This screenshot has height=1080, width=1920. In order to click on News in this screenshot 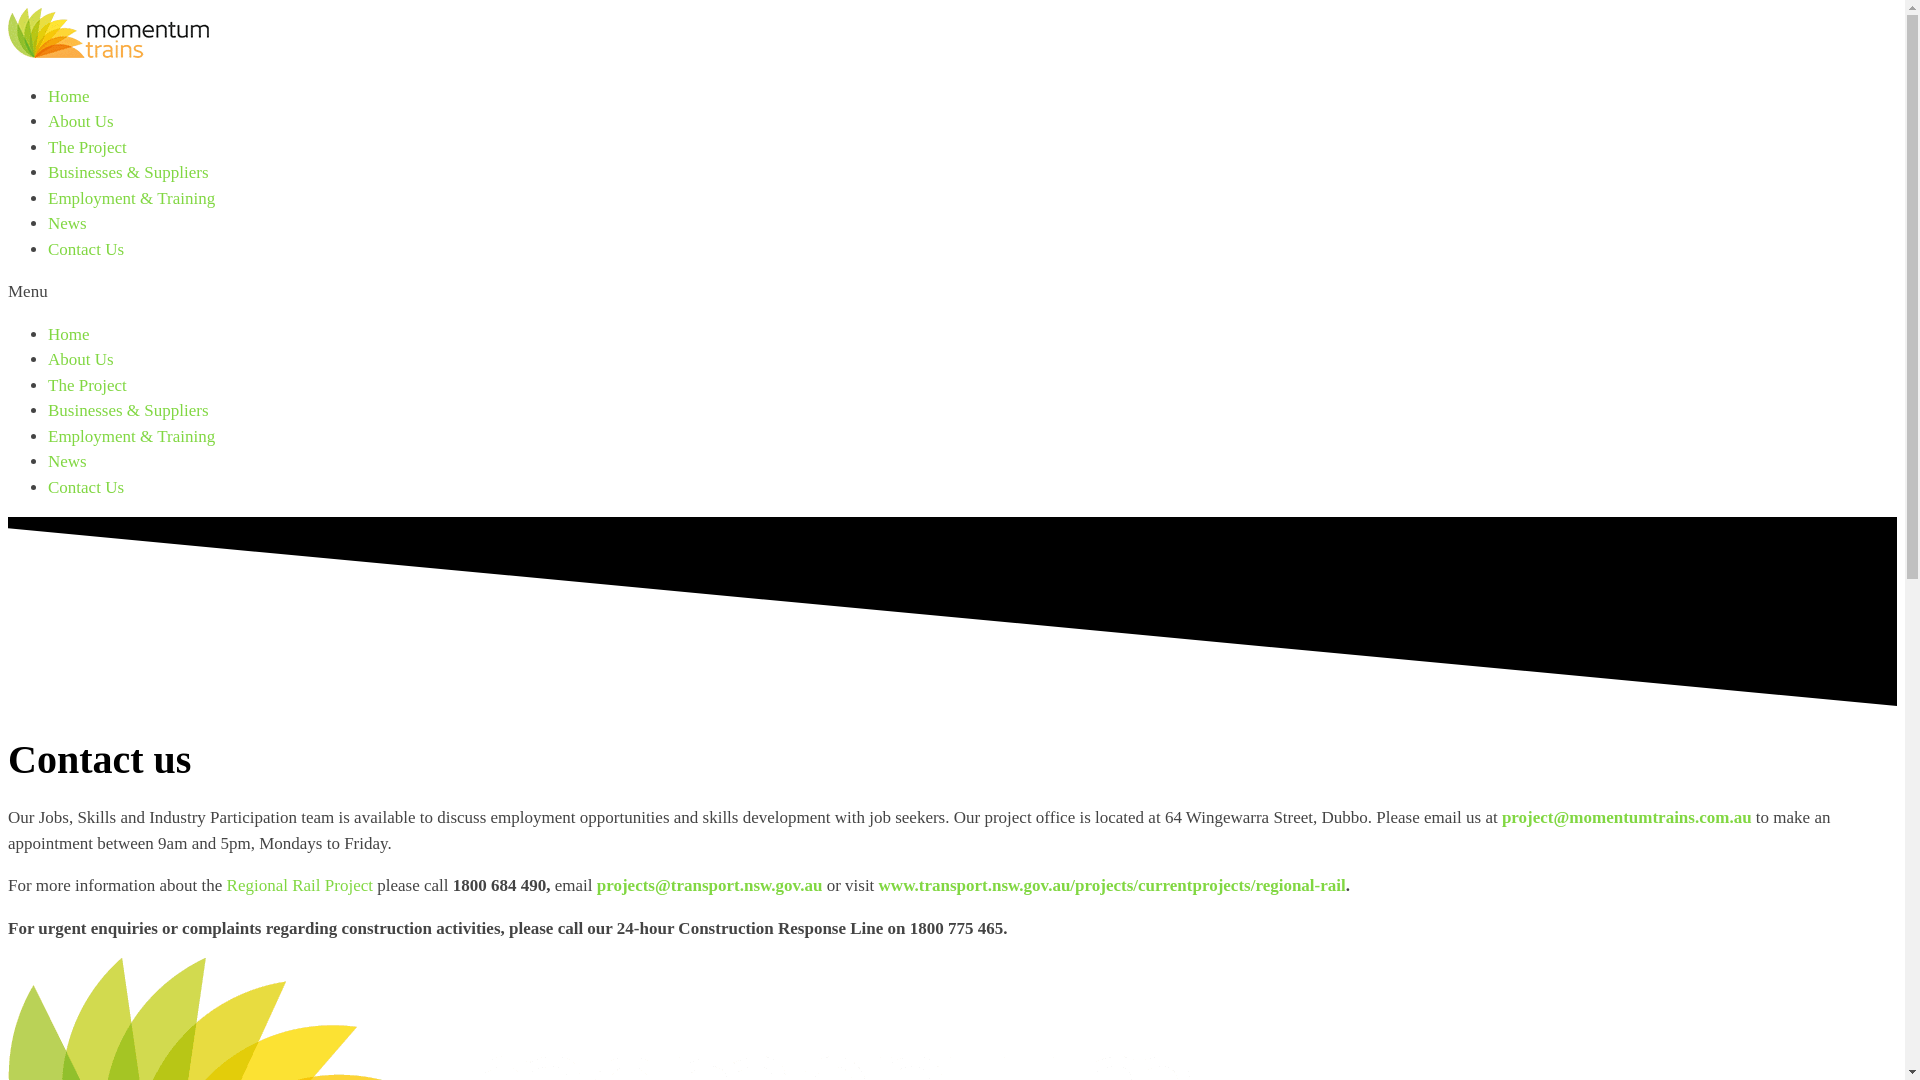, I will do `click(68, 462)`.